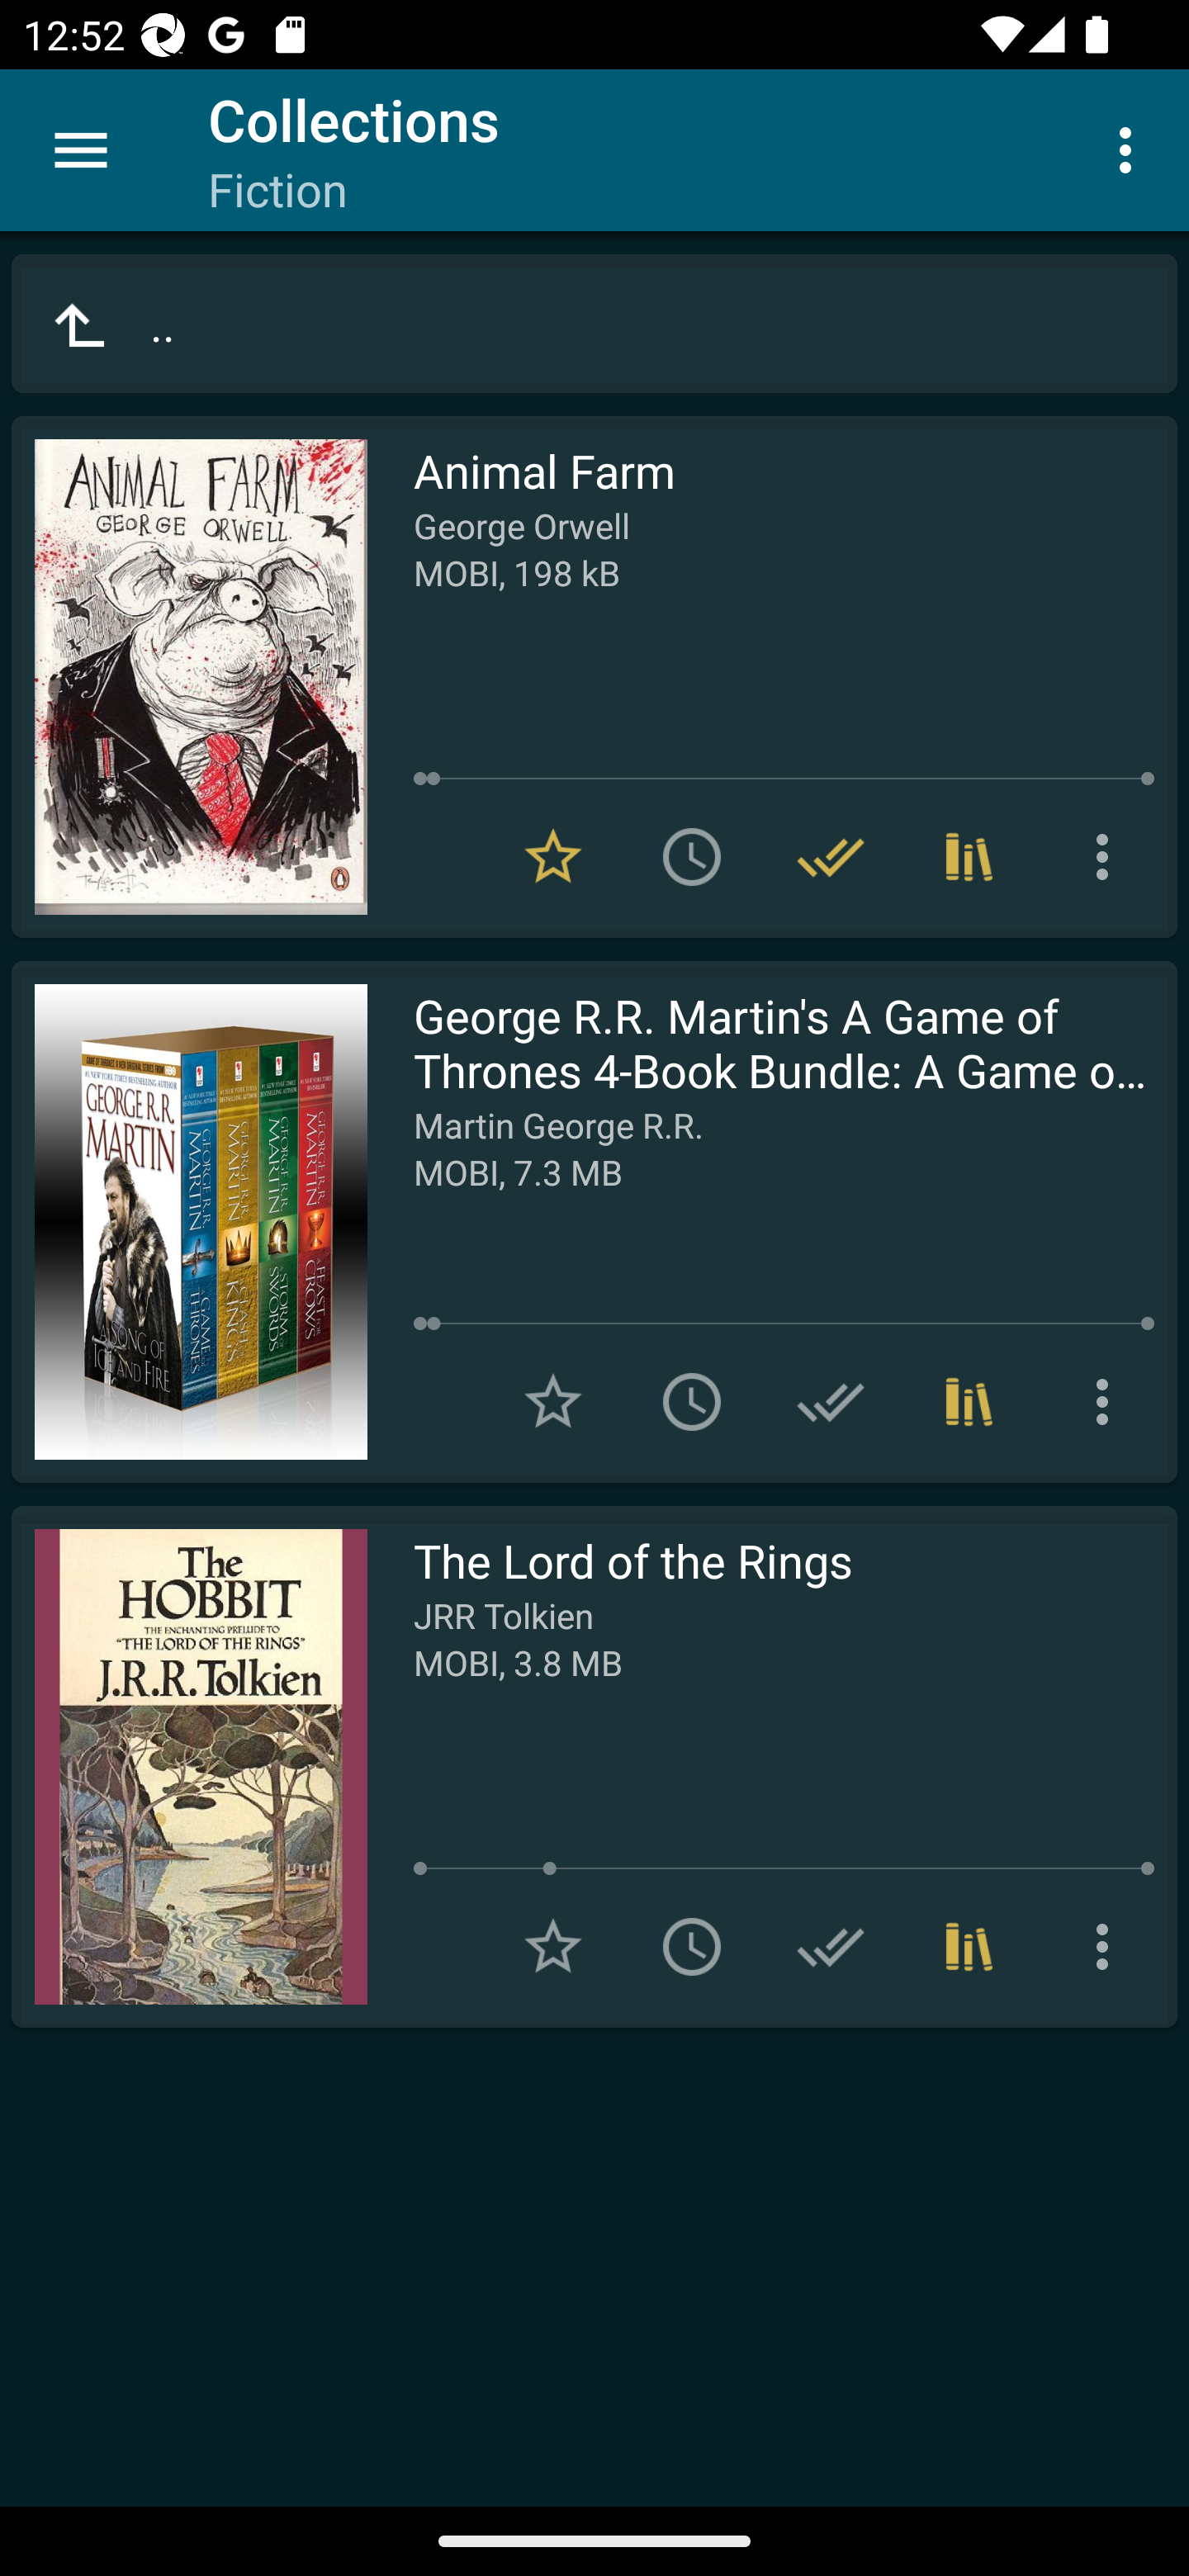  What do you see at coordinates (969, 1947) in the screenshot?
I see `Collections (1)` at bounding box center [969, 1947].